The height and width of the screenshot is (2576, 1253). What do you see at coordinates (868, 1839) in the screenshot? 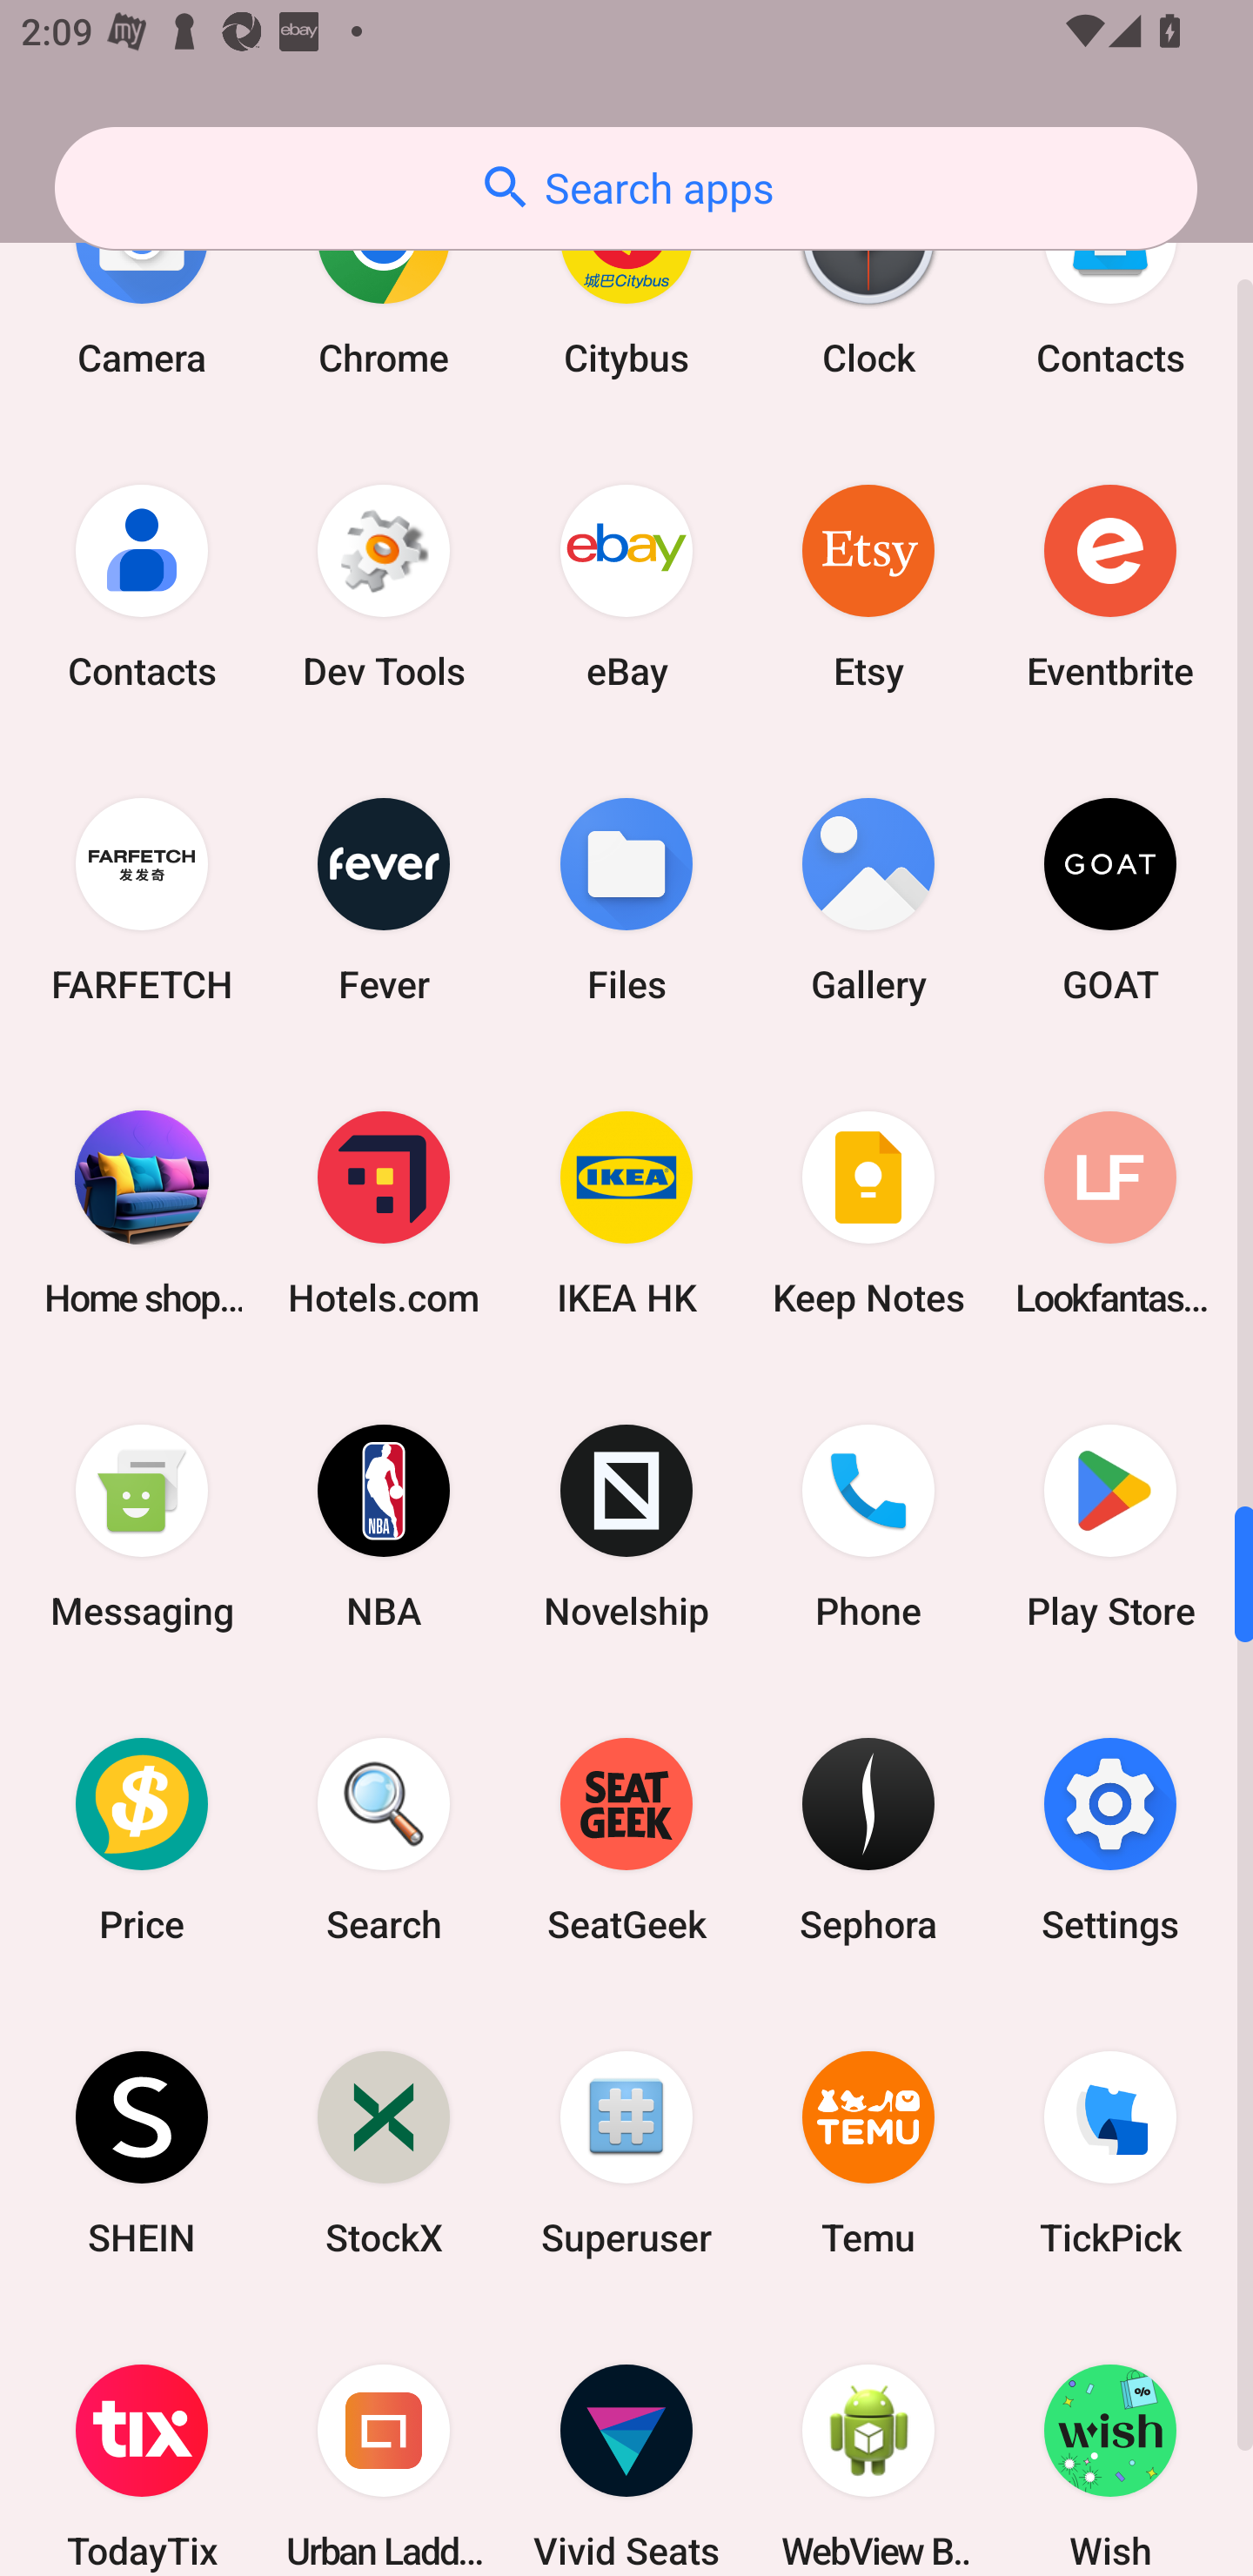
I see `Sephora` at bounding box center [868, 1839].